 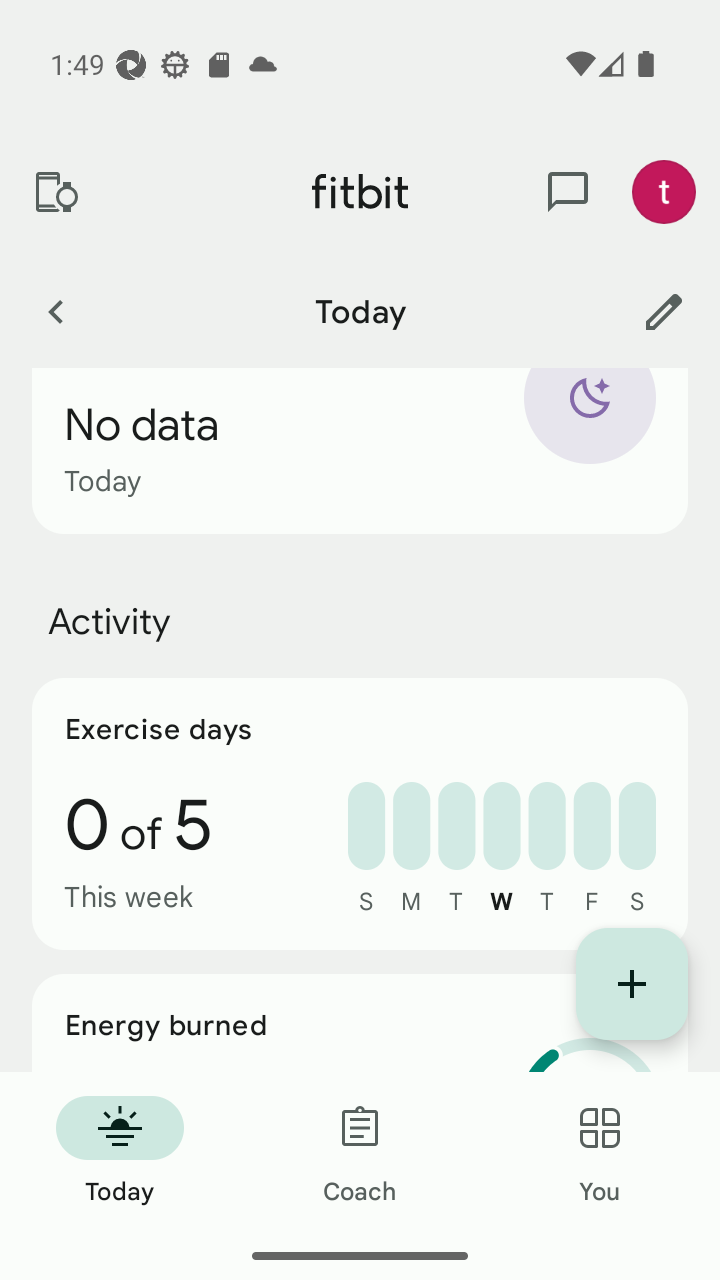 I want to click on No data Today Sleep static arc, so click(x=360, y=450).